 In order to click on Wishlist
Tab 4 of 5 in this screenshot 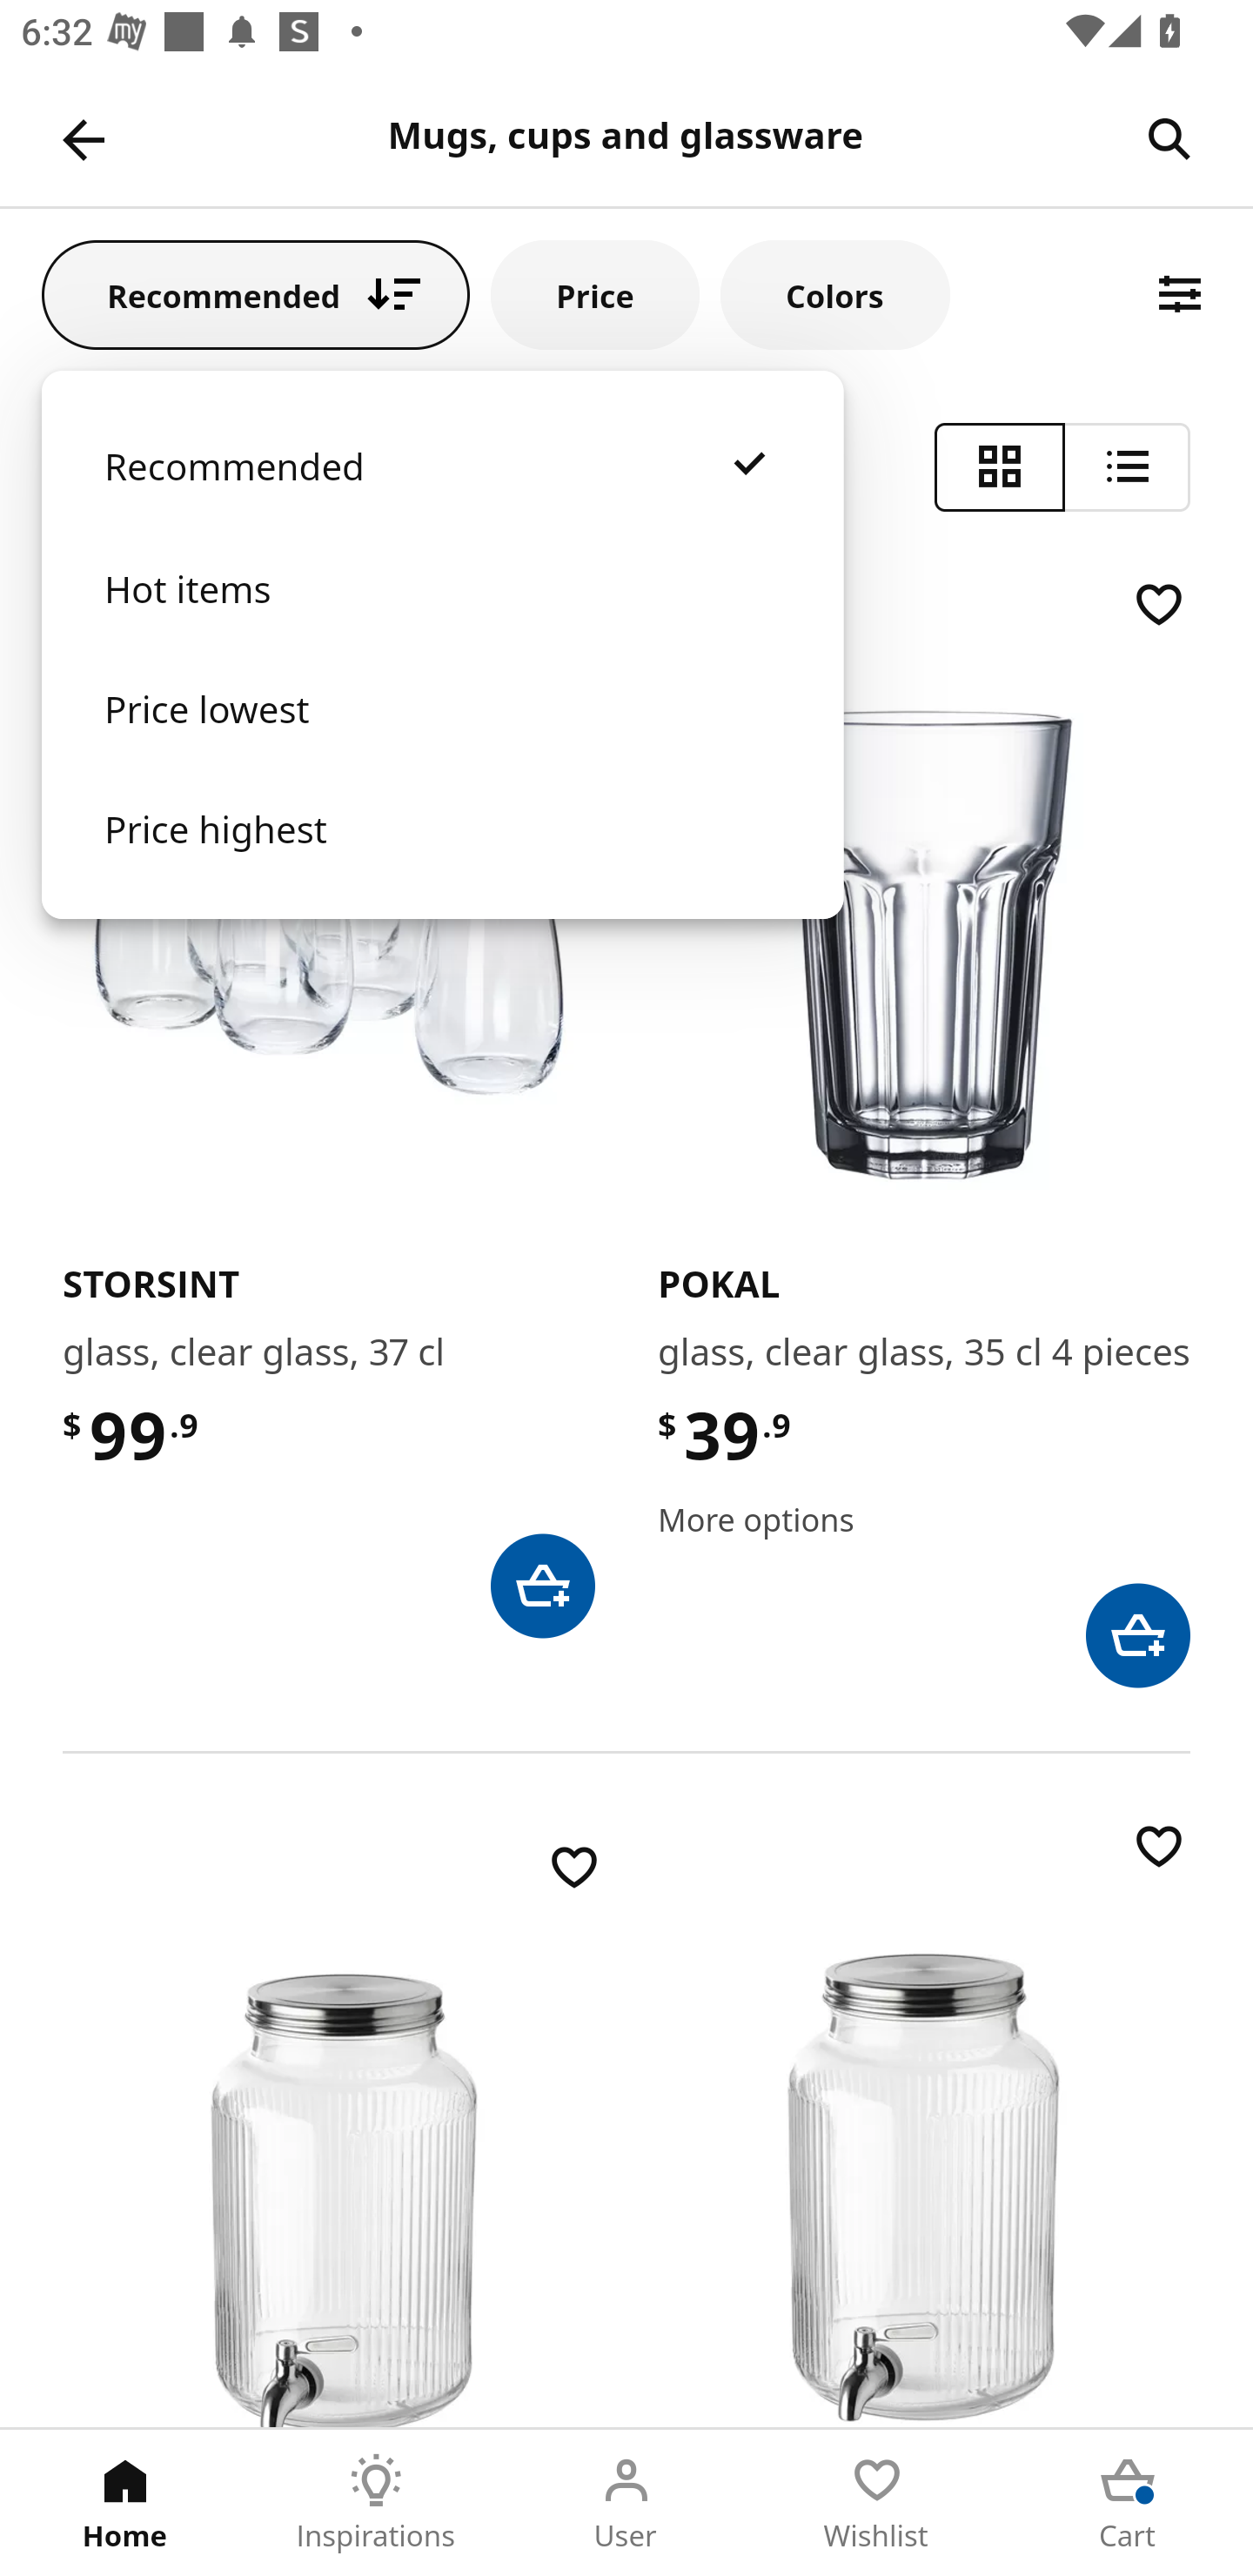, I will do `click(877, 2503)`.